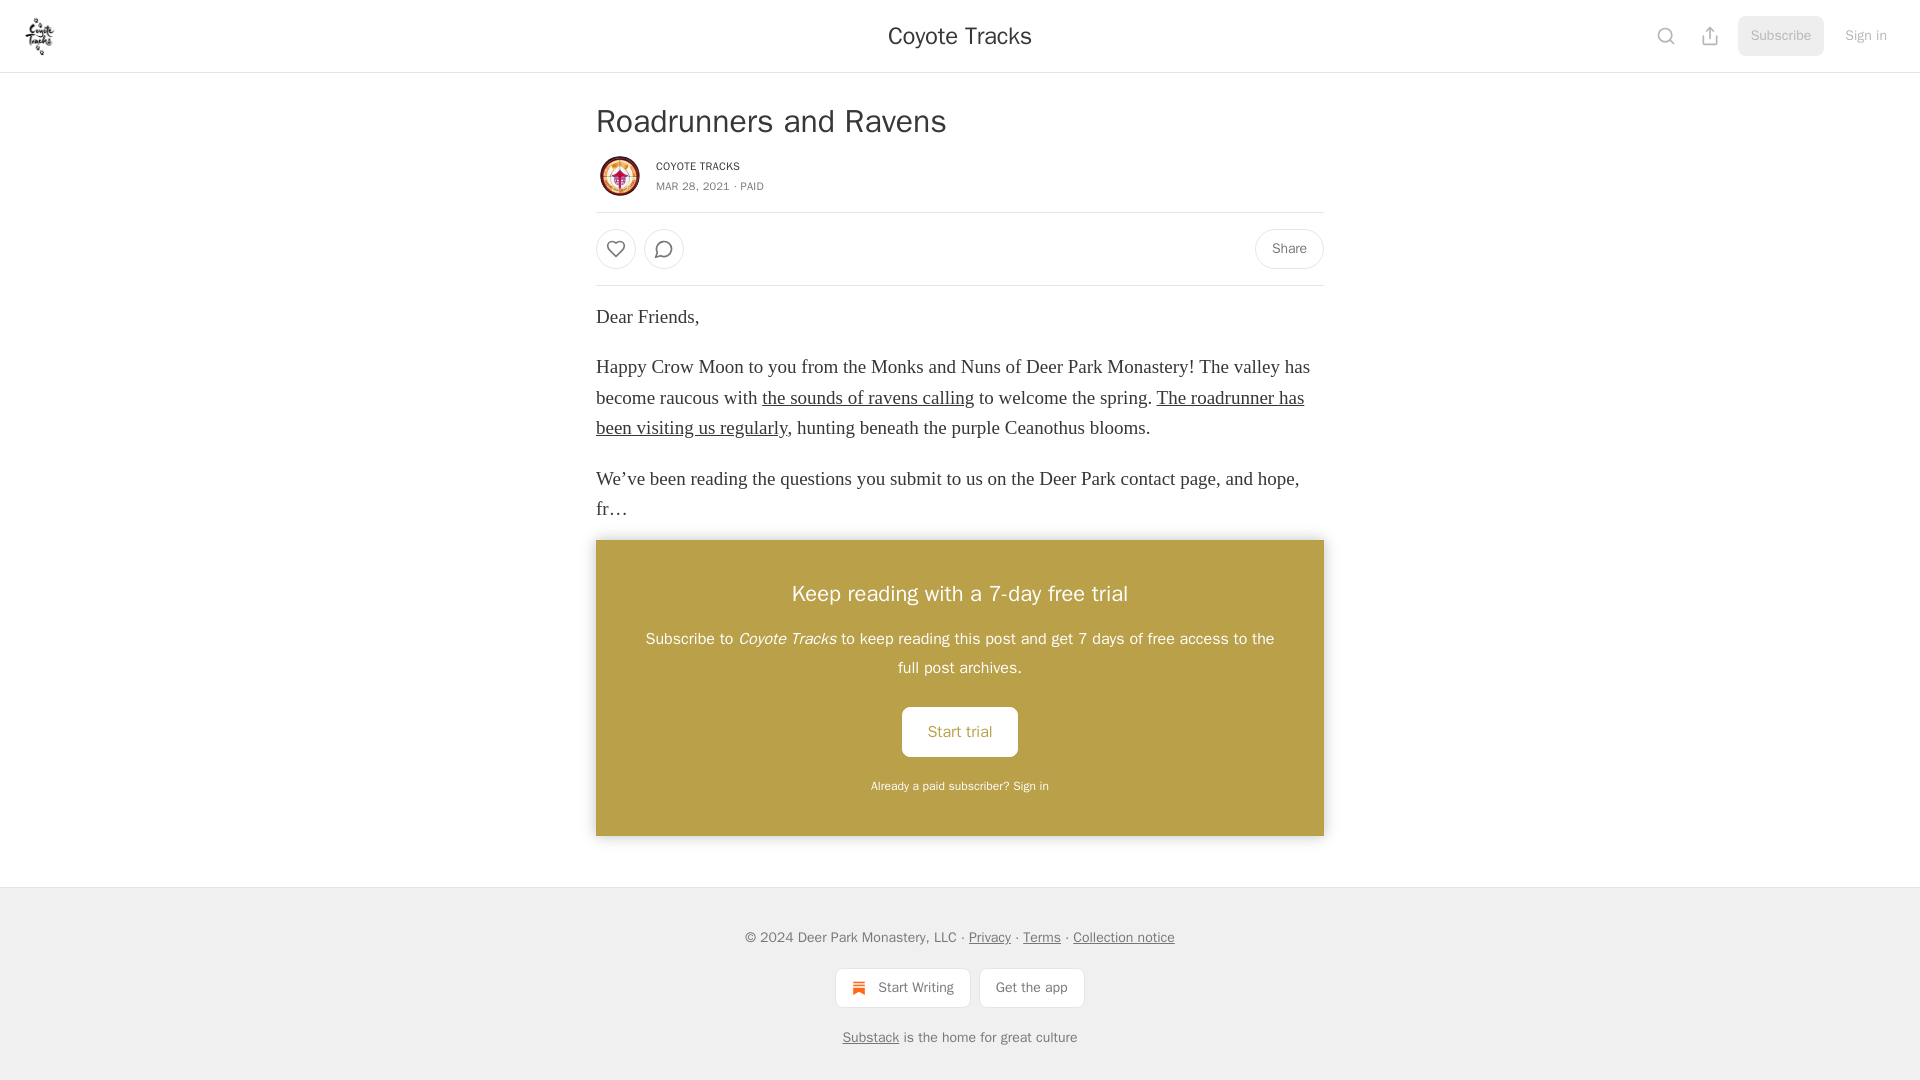 The image size is (1920, 1080). Describe the element at coordinates (868, 397) in the screenshot. I see `the sounds of ravens calling` at that location.